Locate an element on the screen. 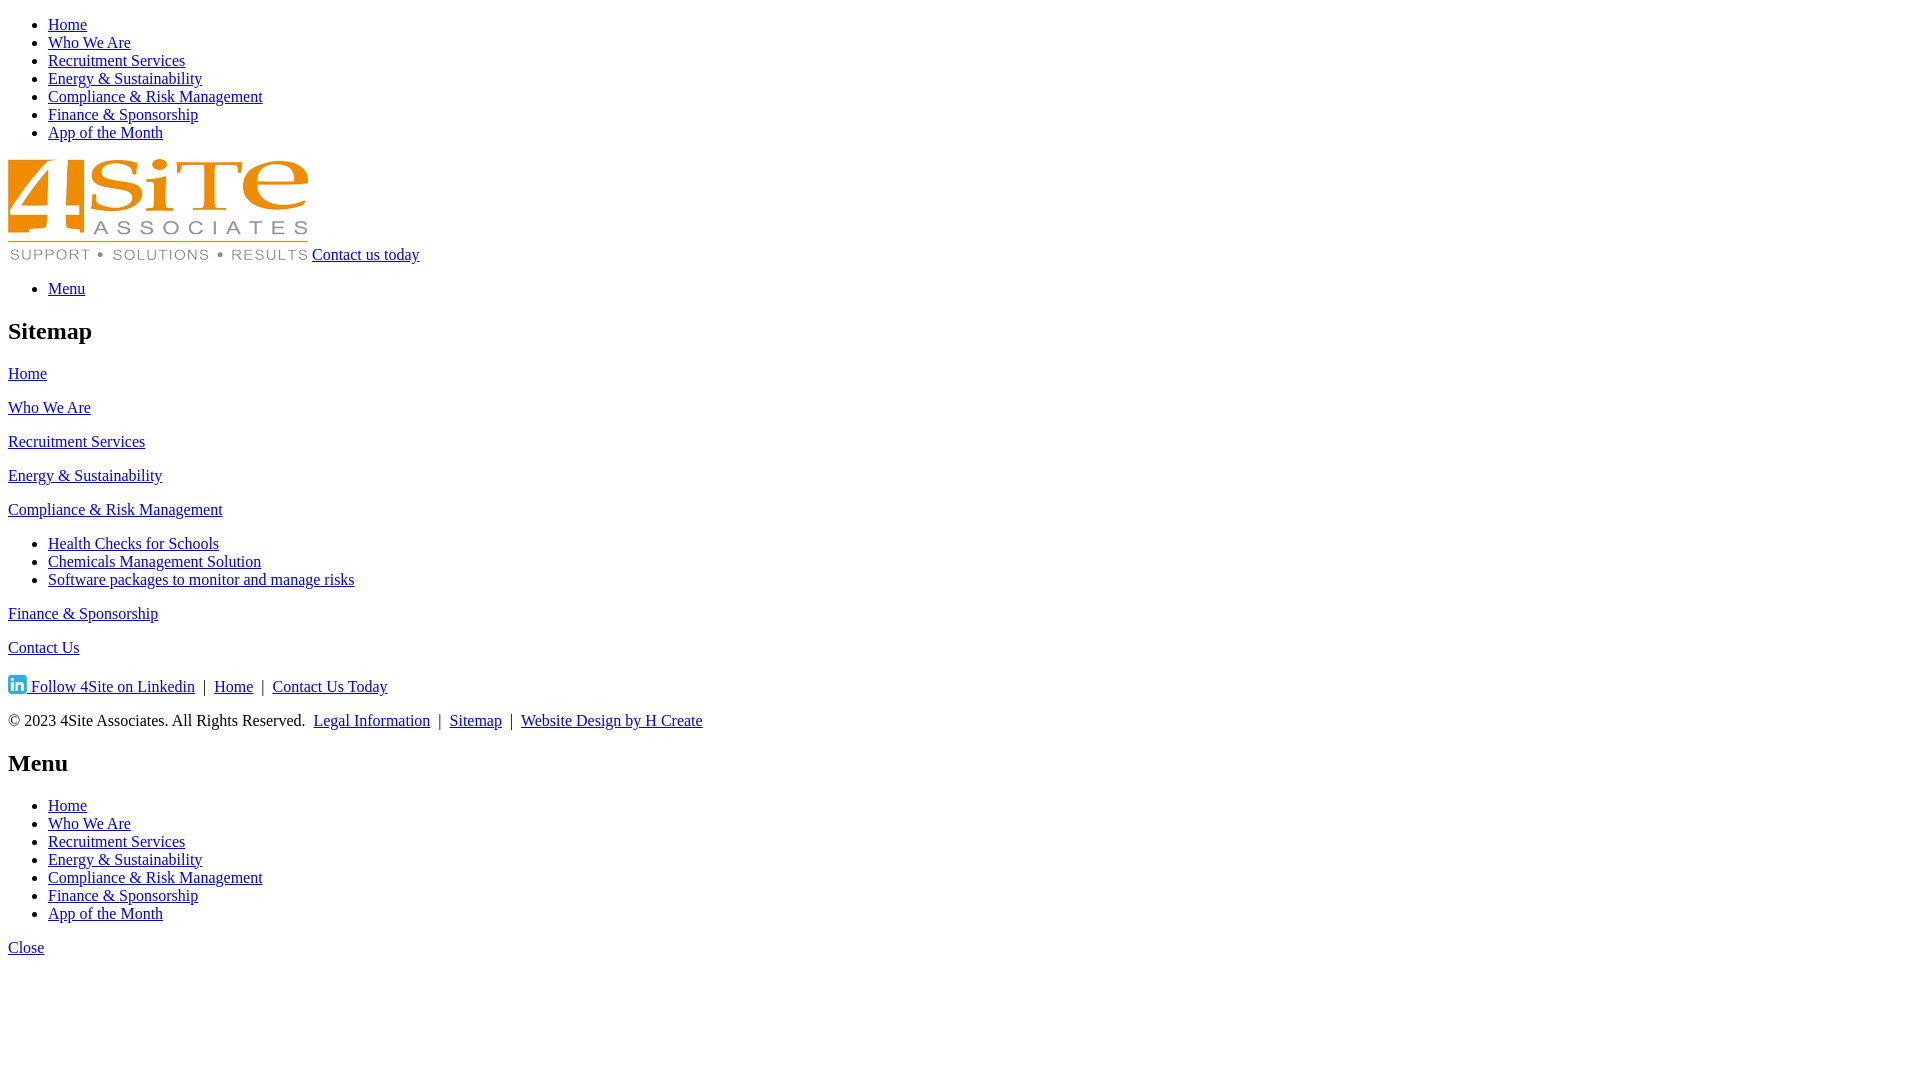  Health Checks for Schools is located at coordinates (134, 544).